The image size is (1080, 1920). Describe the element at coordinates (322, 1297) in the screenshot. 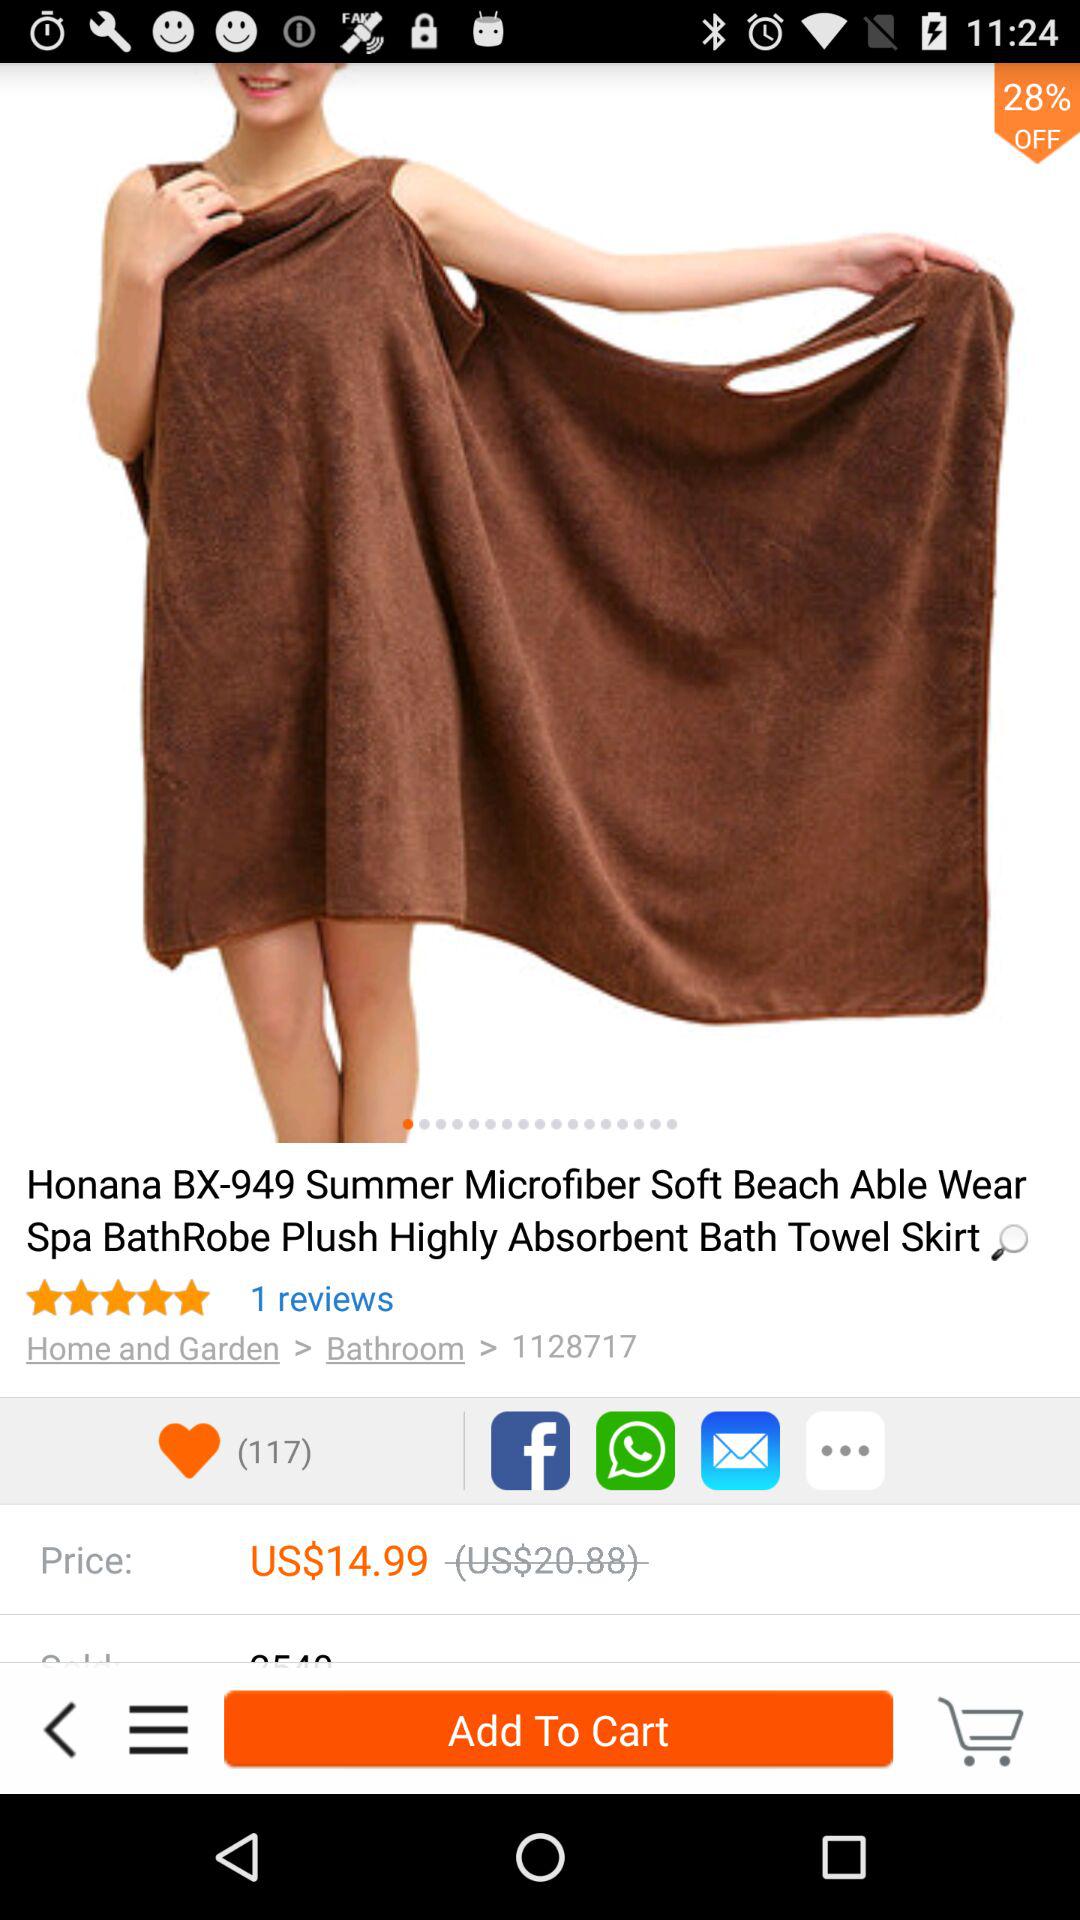

I see `click the icon below loading... item` at that location.